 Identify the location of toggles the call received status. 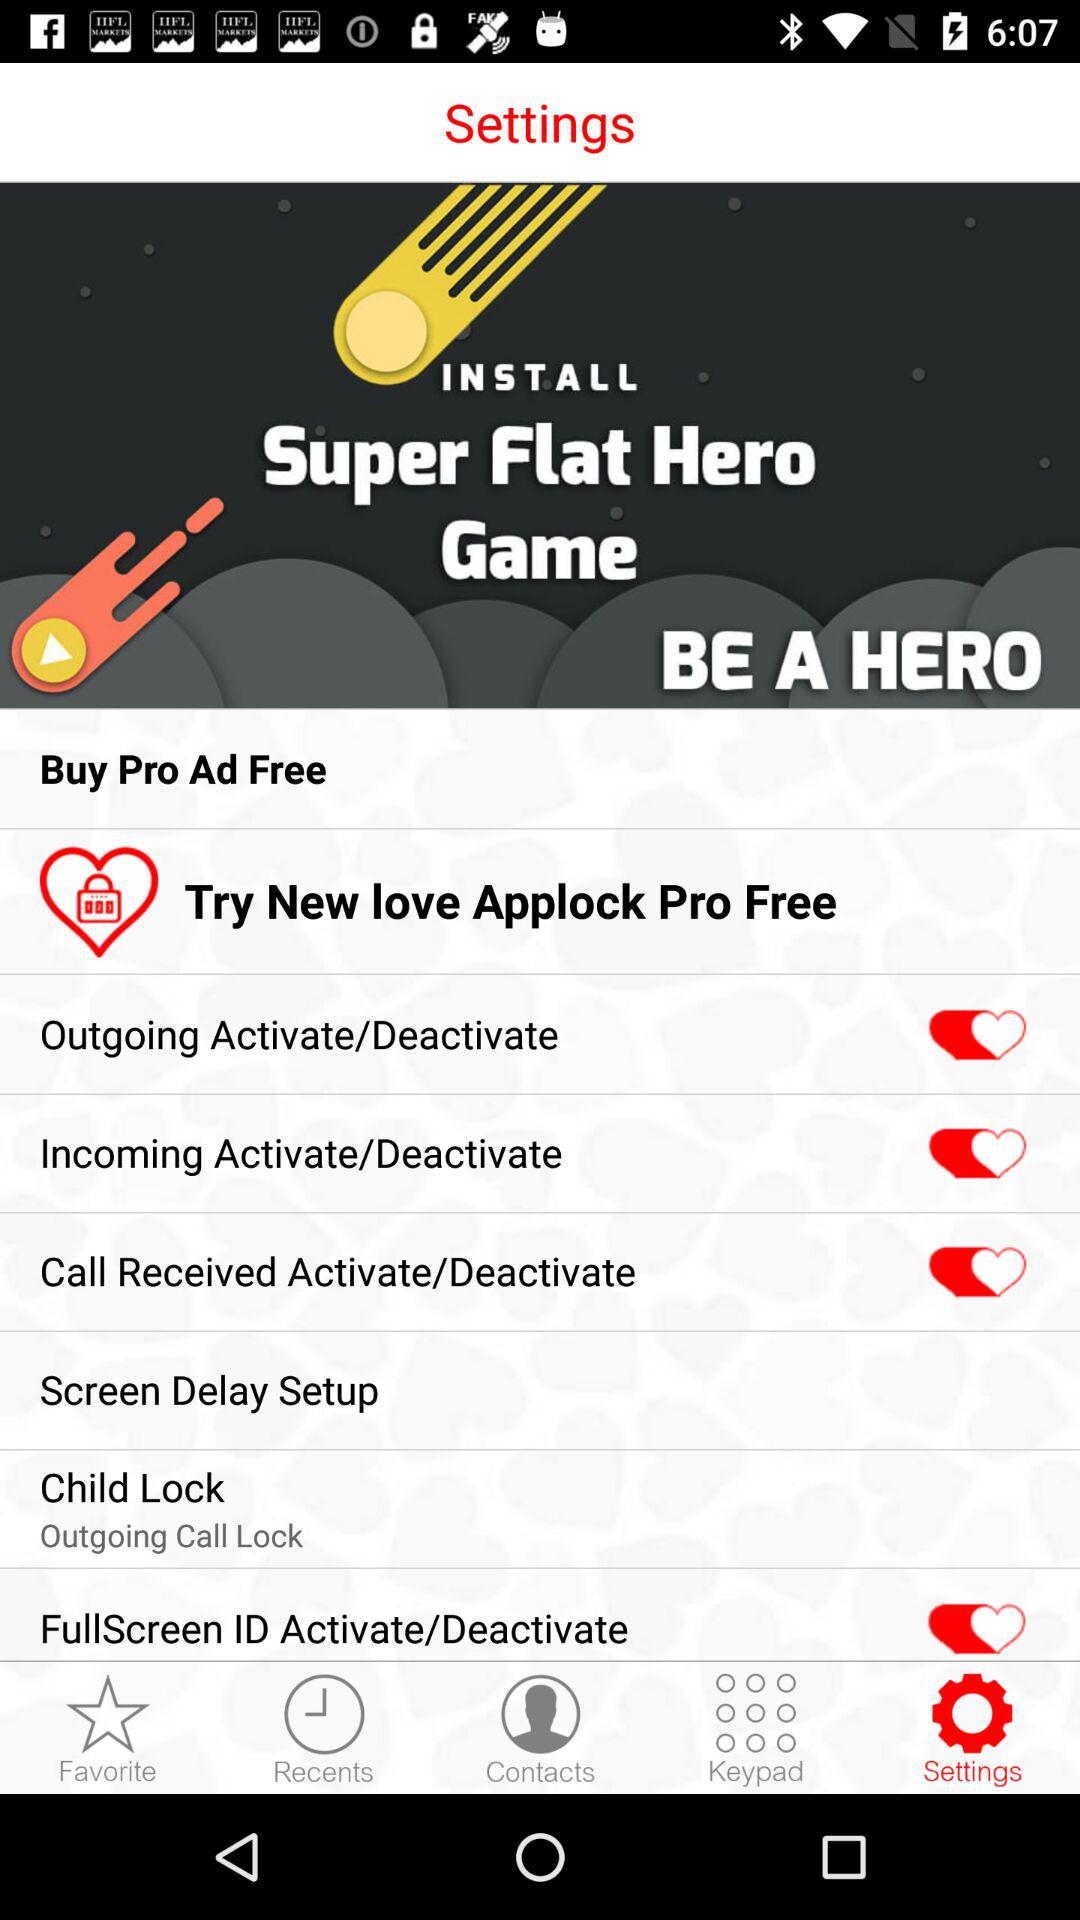
(974, 1272).